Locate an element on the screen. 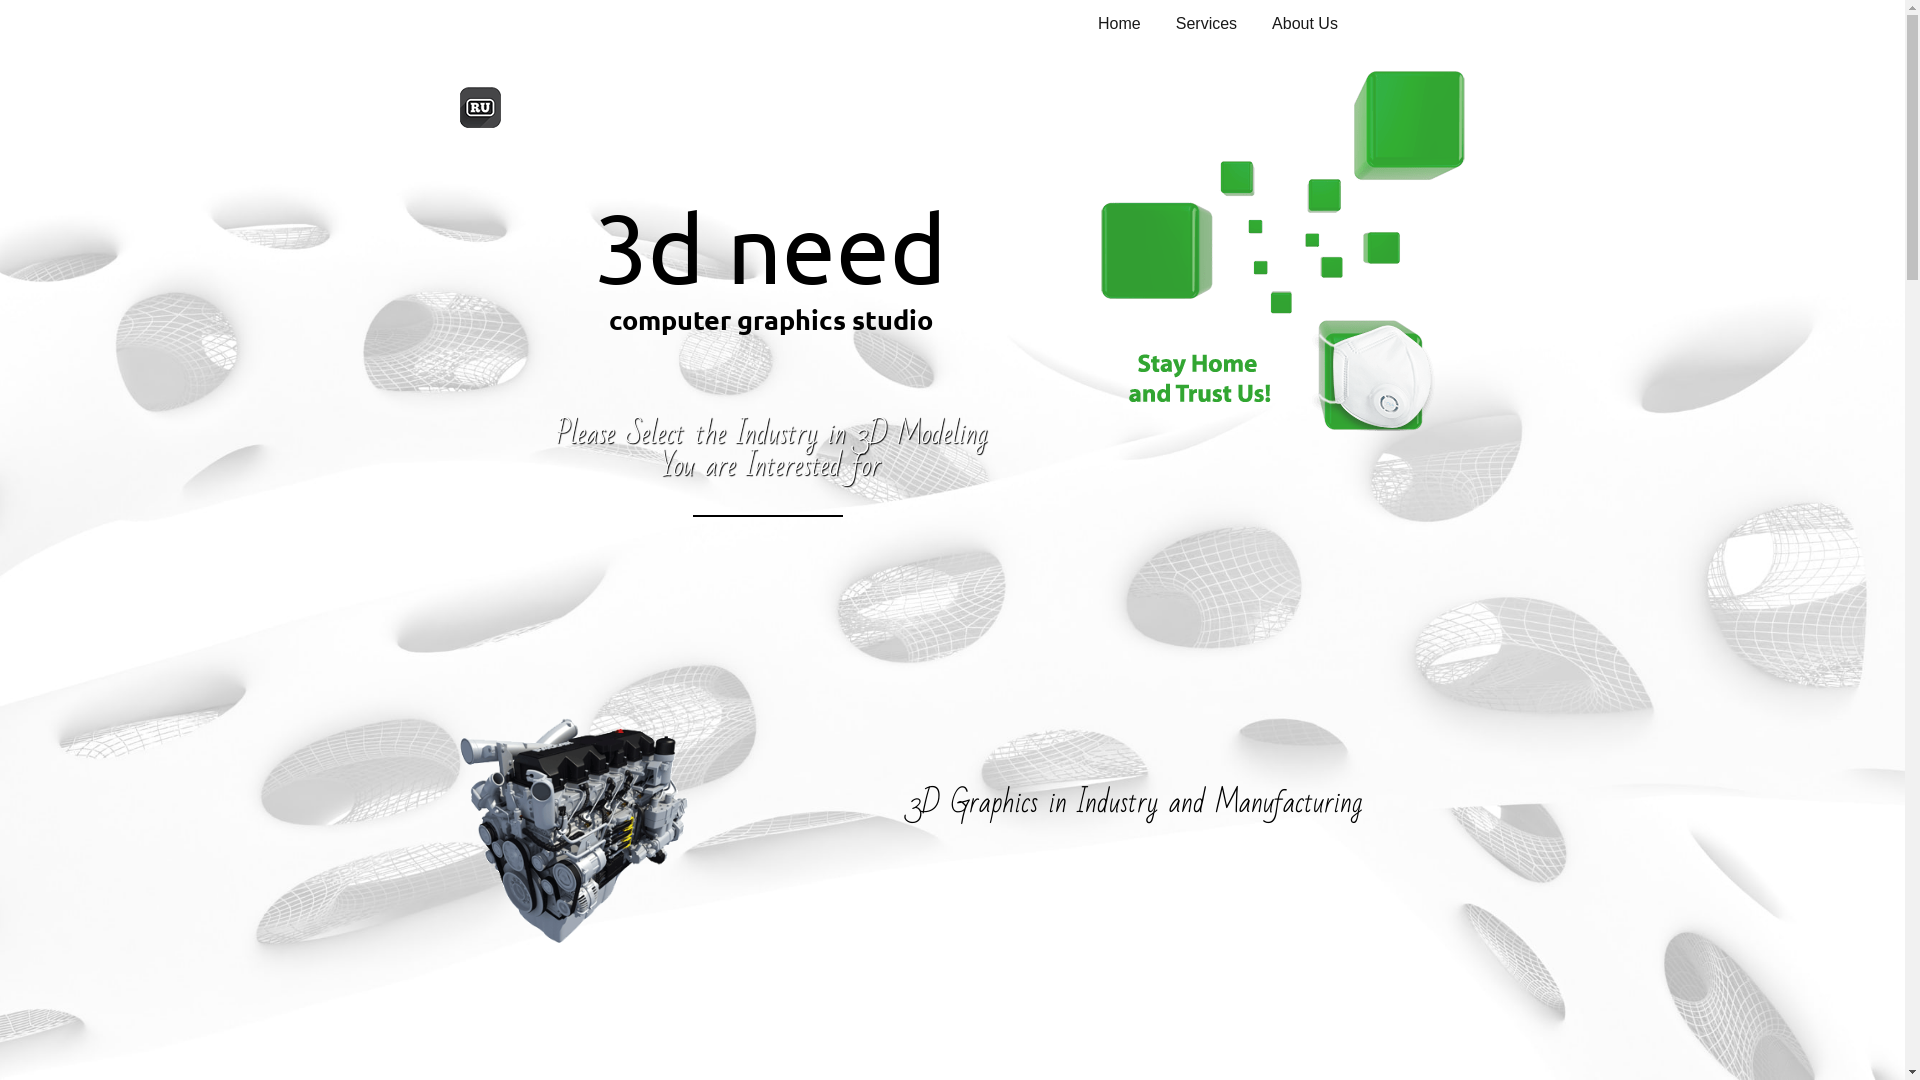 This screenshot has height=1080, width=1920. 3d need Computer Graphics Studio is located at coordinates (1282, 251).